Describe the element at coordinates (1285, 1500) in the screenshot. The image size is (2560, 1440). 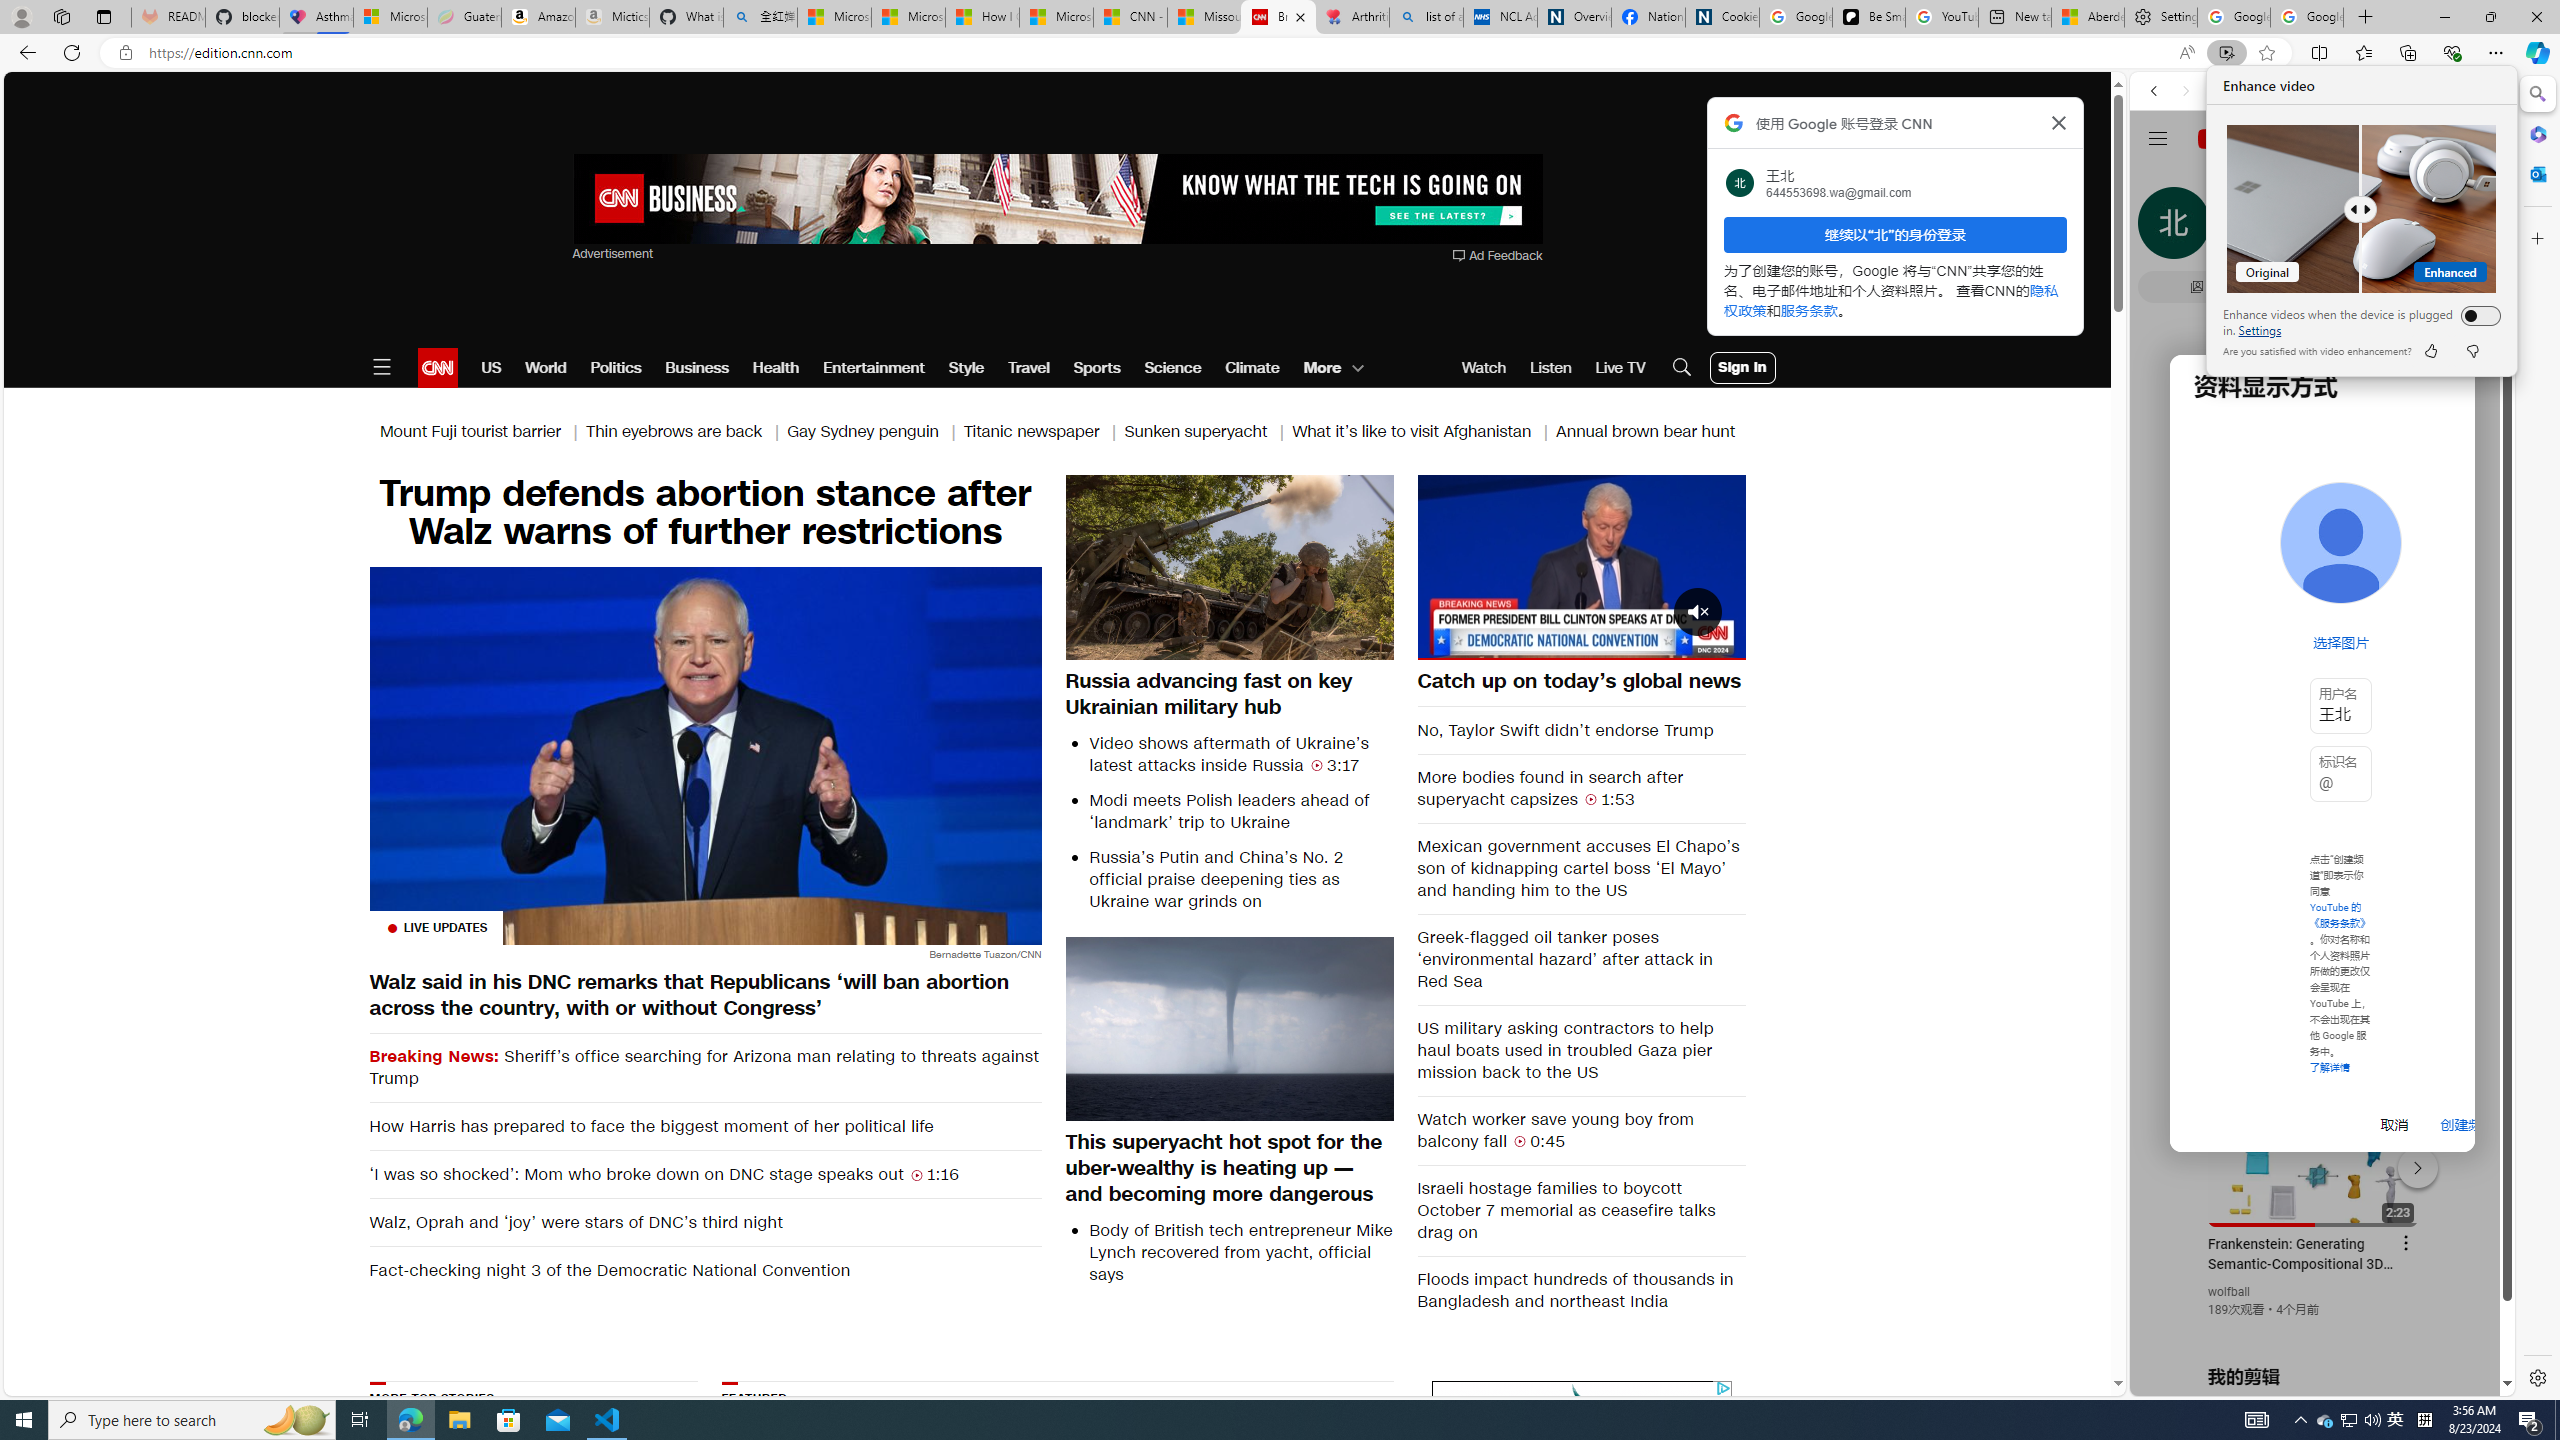
I see `AutomationID: gradient3` at that location.